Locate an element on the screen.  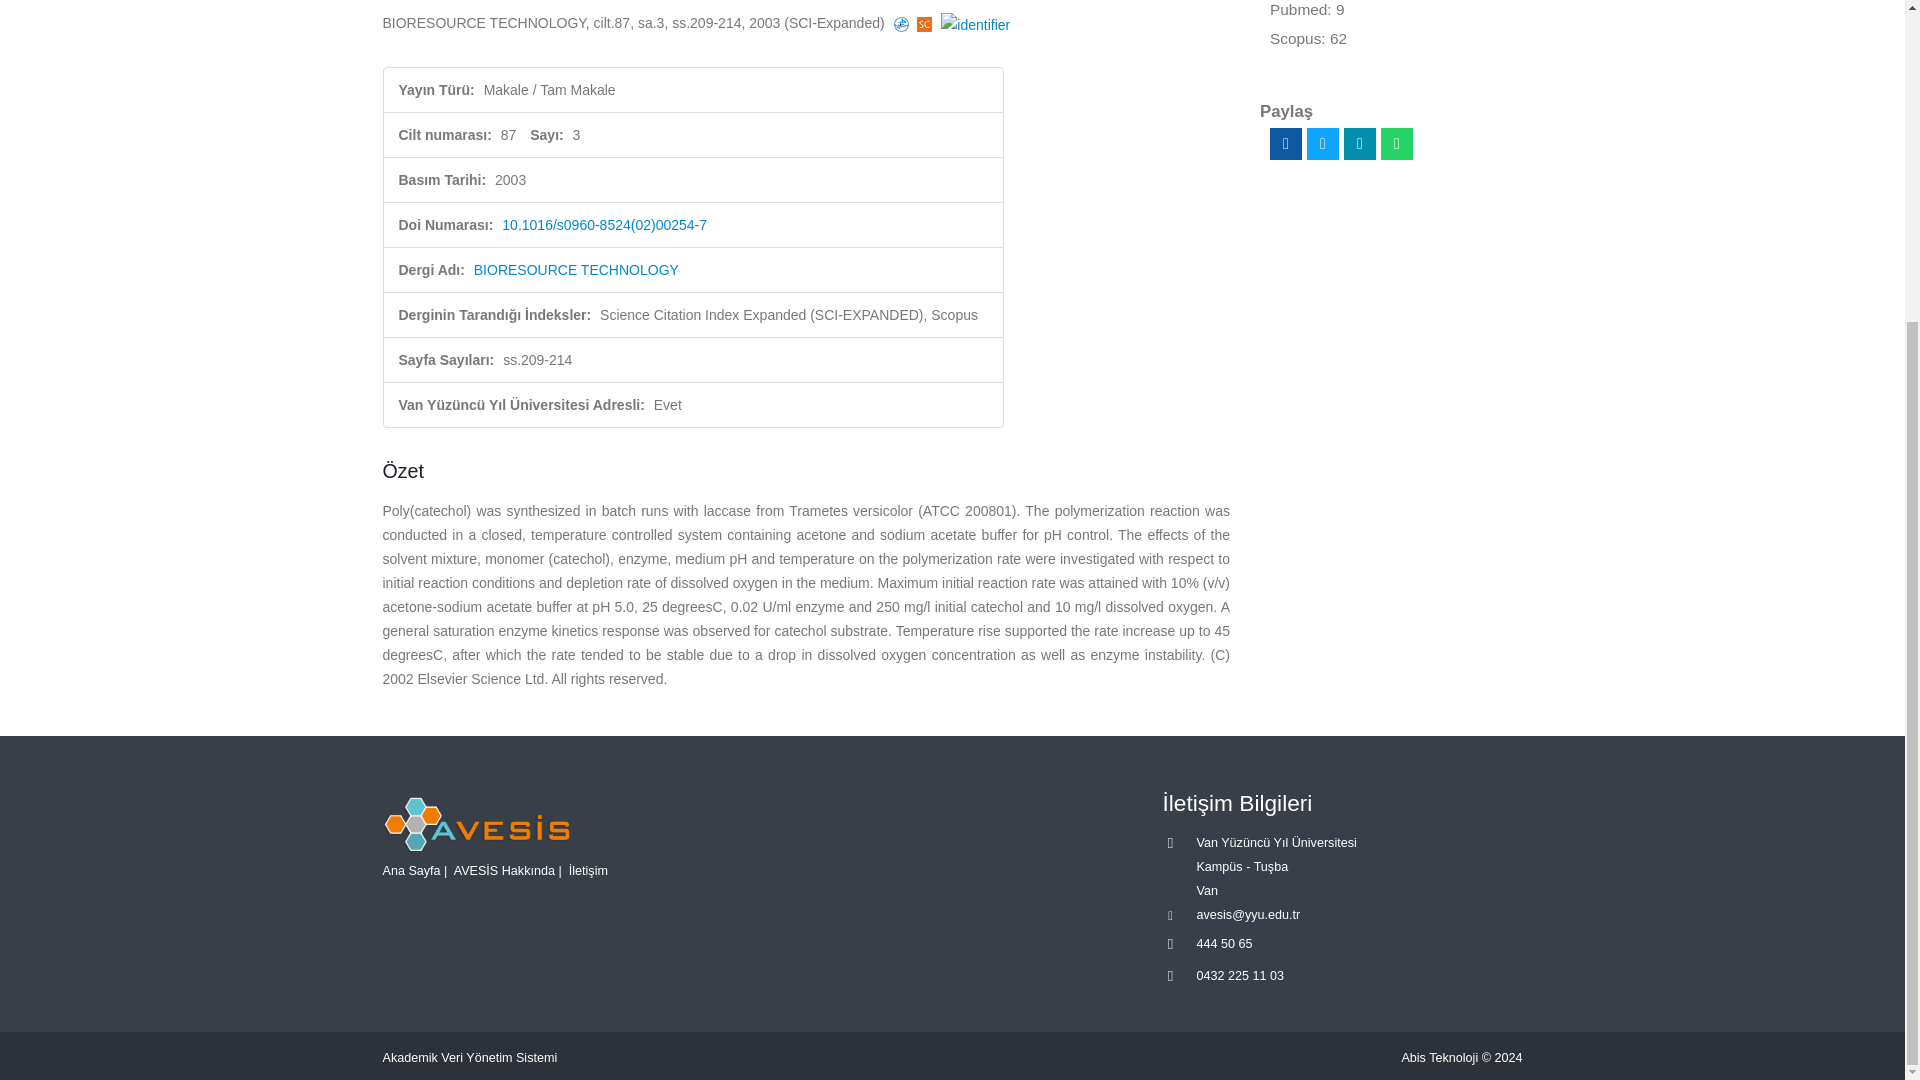
BIORESOURCE TECHNOLOGY is located at coordinates (576, 270).